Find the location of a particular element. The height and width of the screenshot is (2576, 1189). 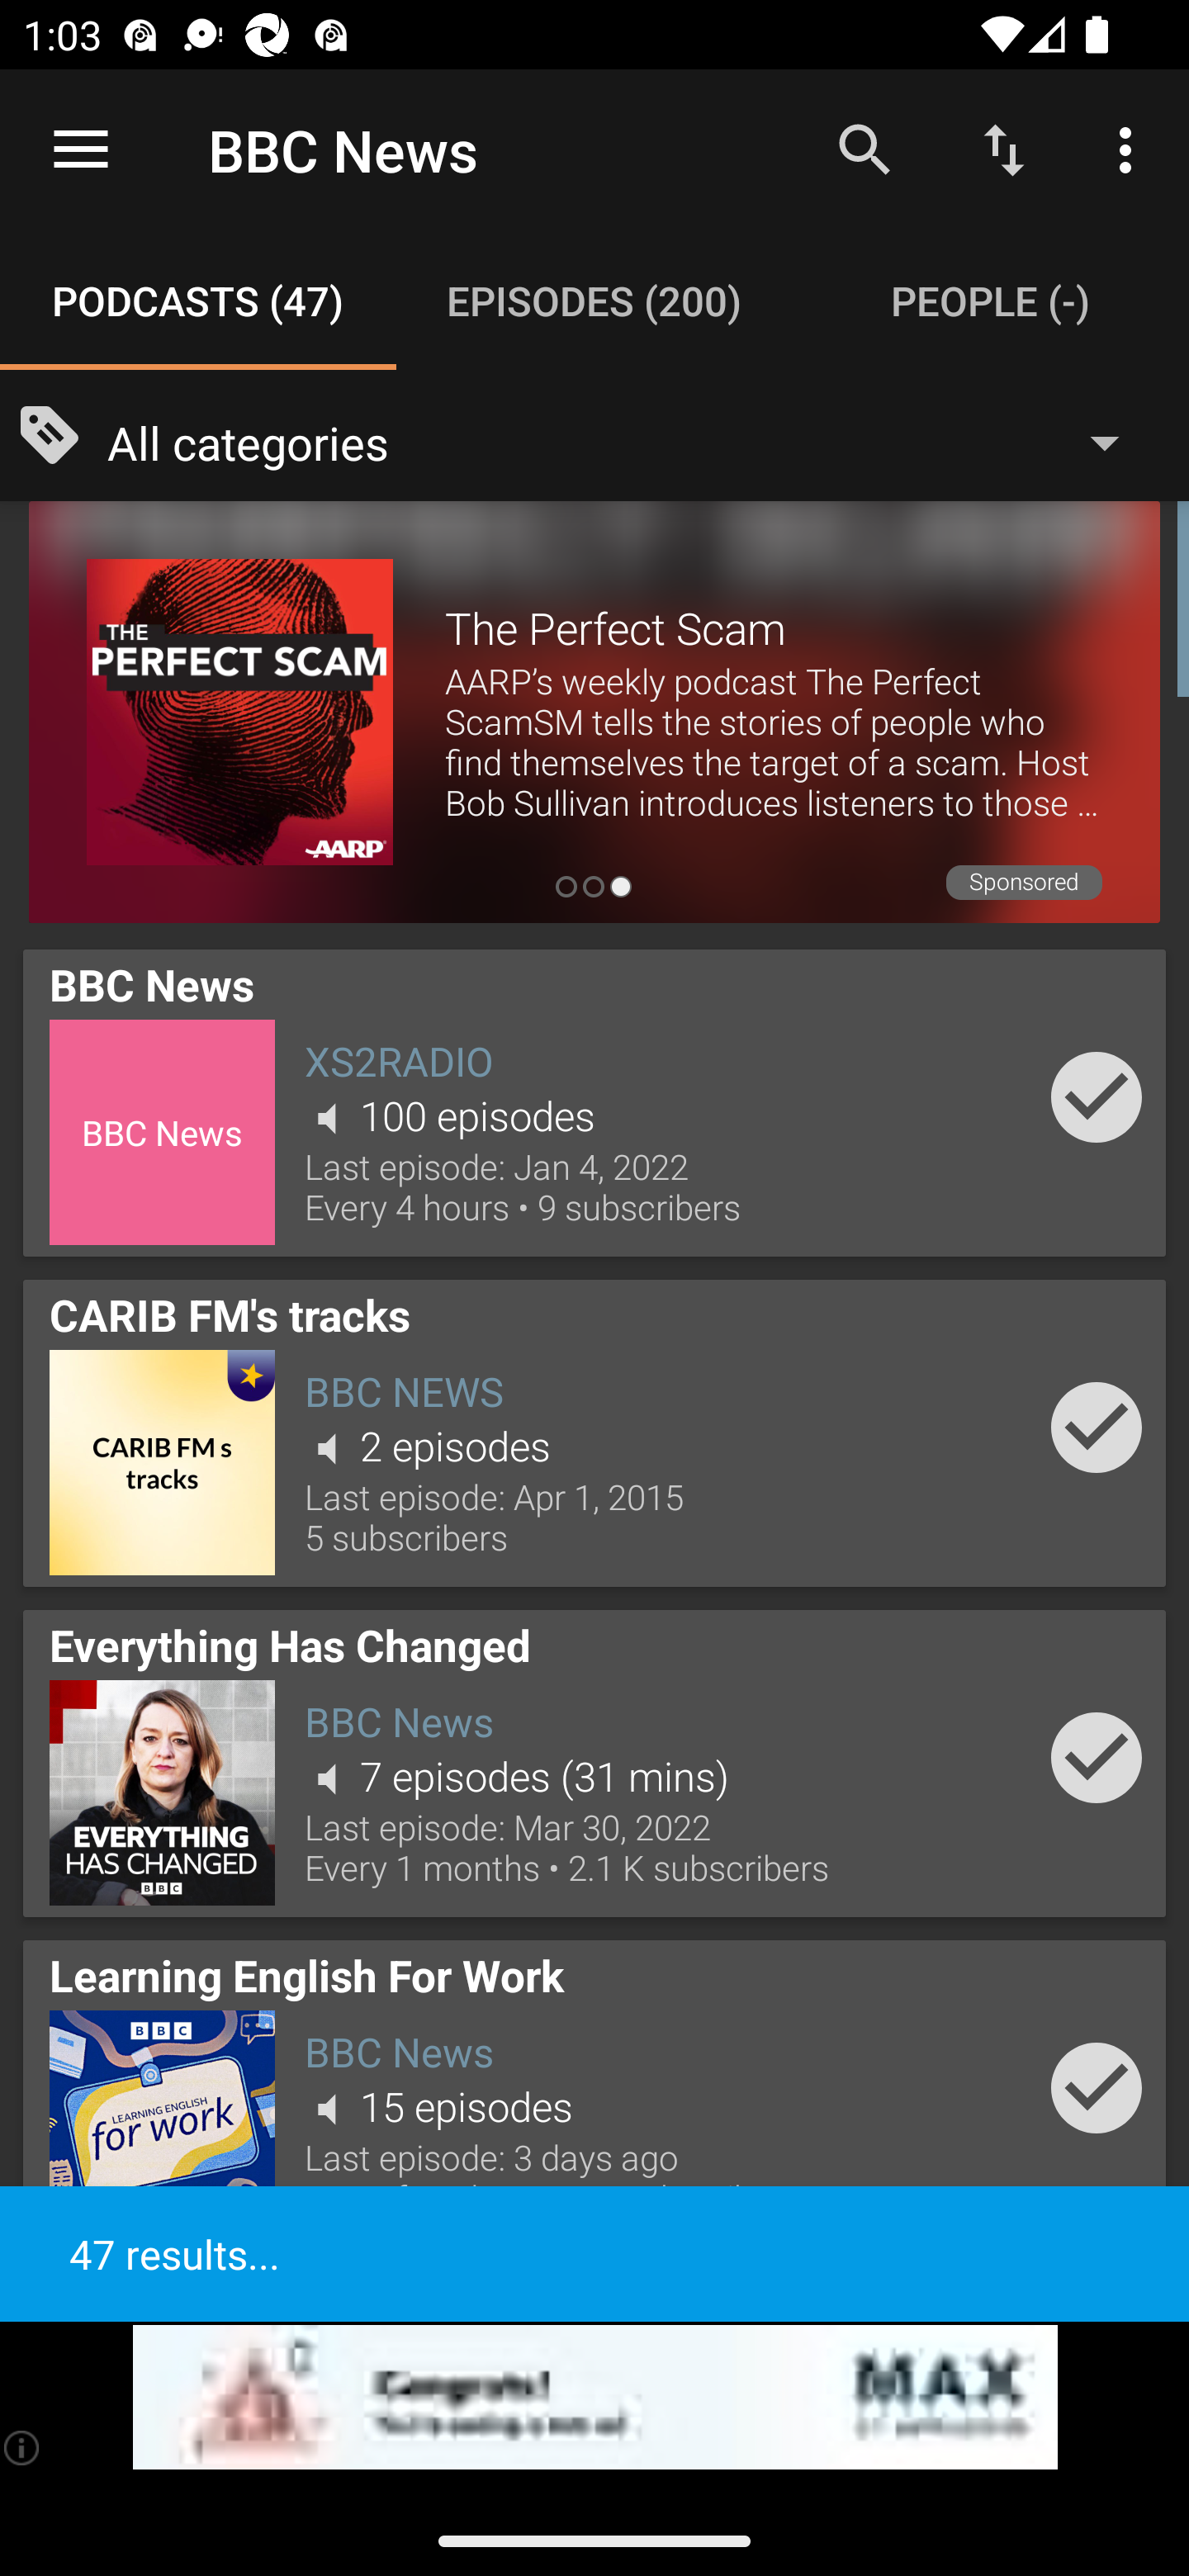

Add is located at coordinates (1097, 1096).